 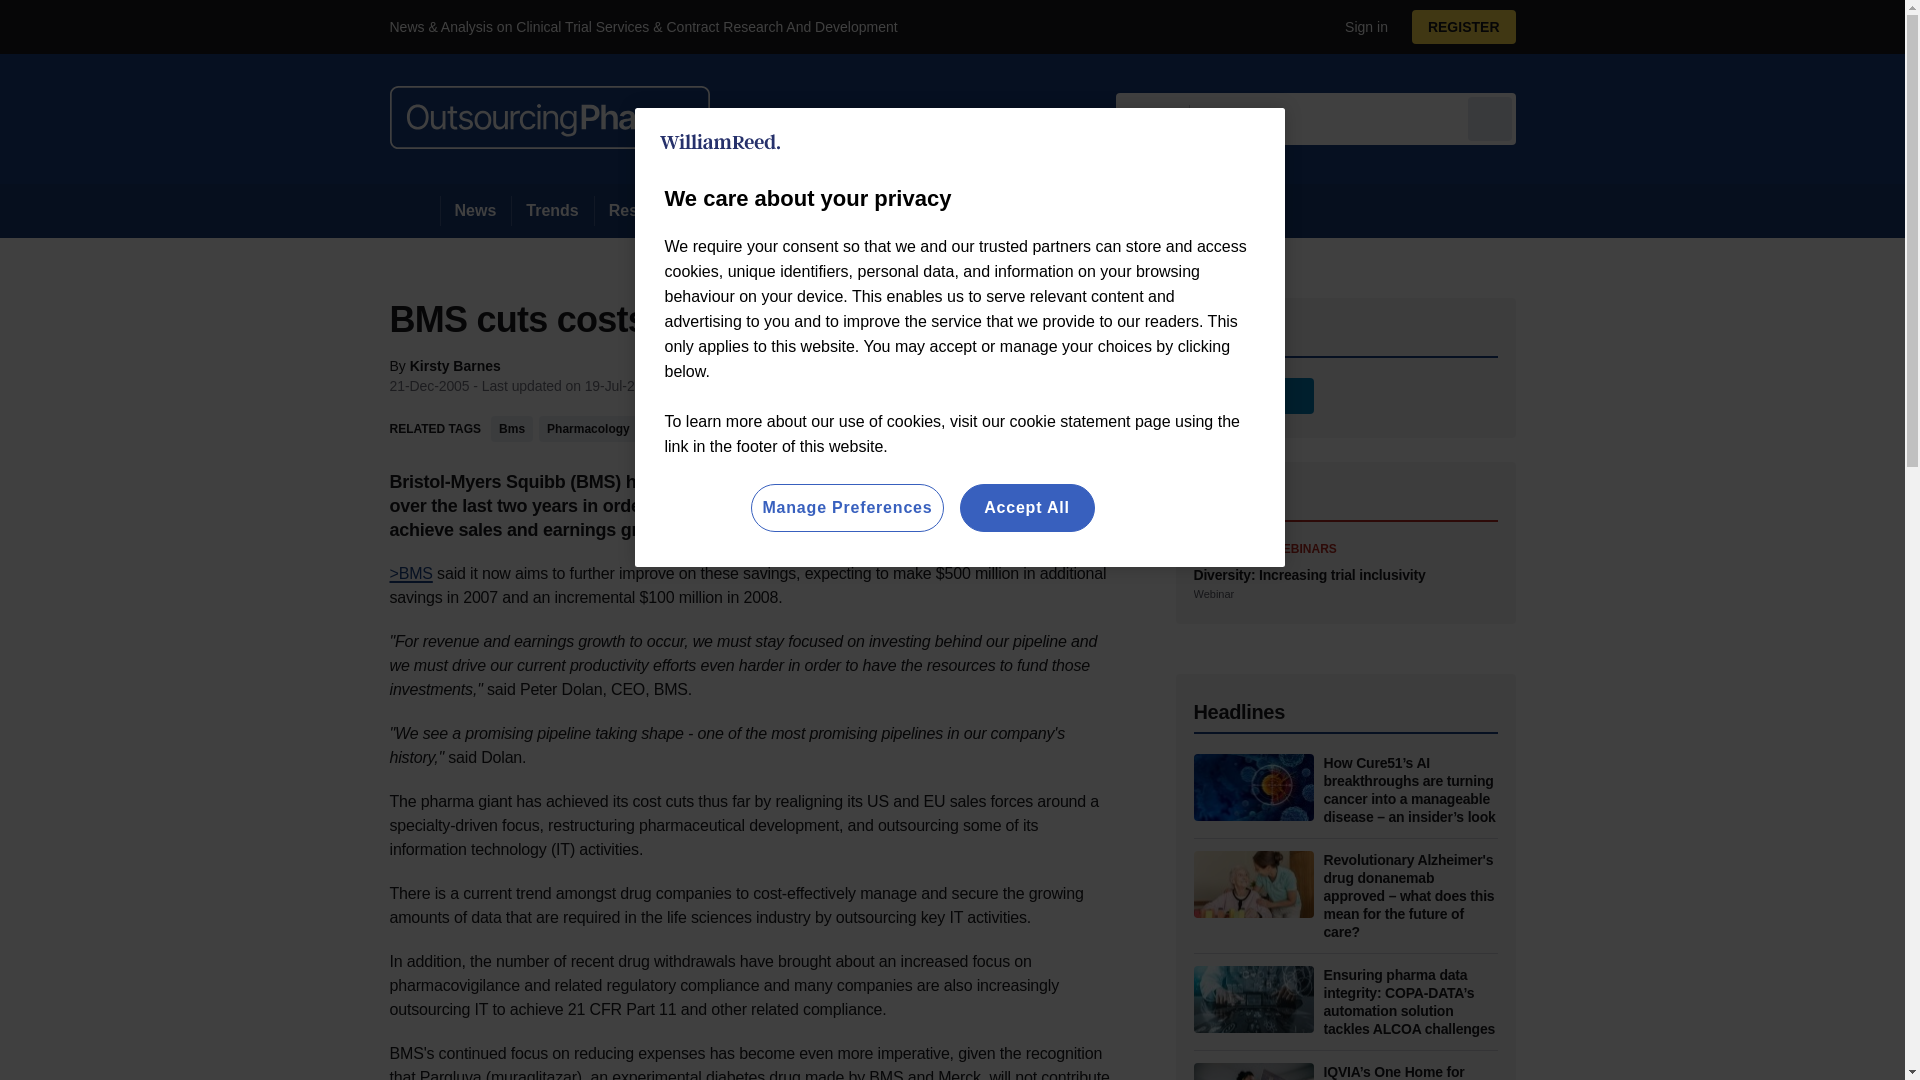 What do you see at coordinates (720, 142) in the screenshot?
I see `William Reed` at bounding box center [720, 142].